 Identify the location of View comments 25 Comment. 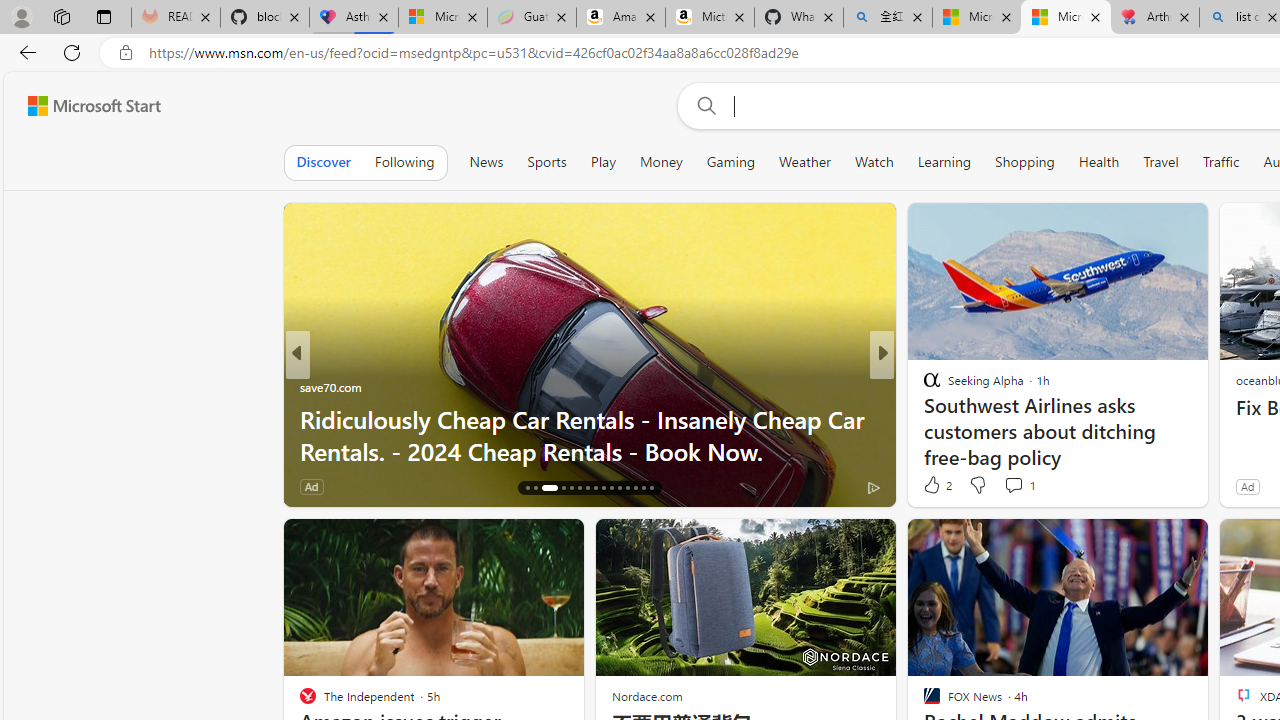
(1014, 486).